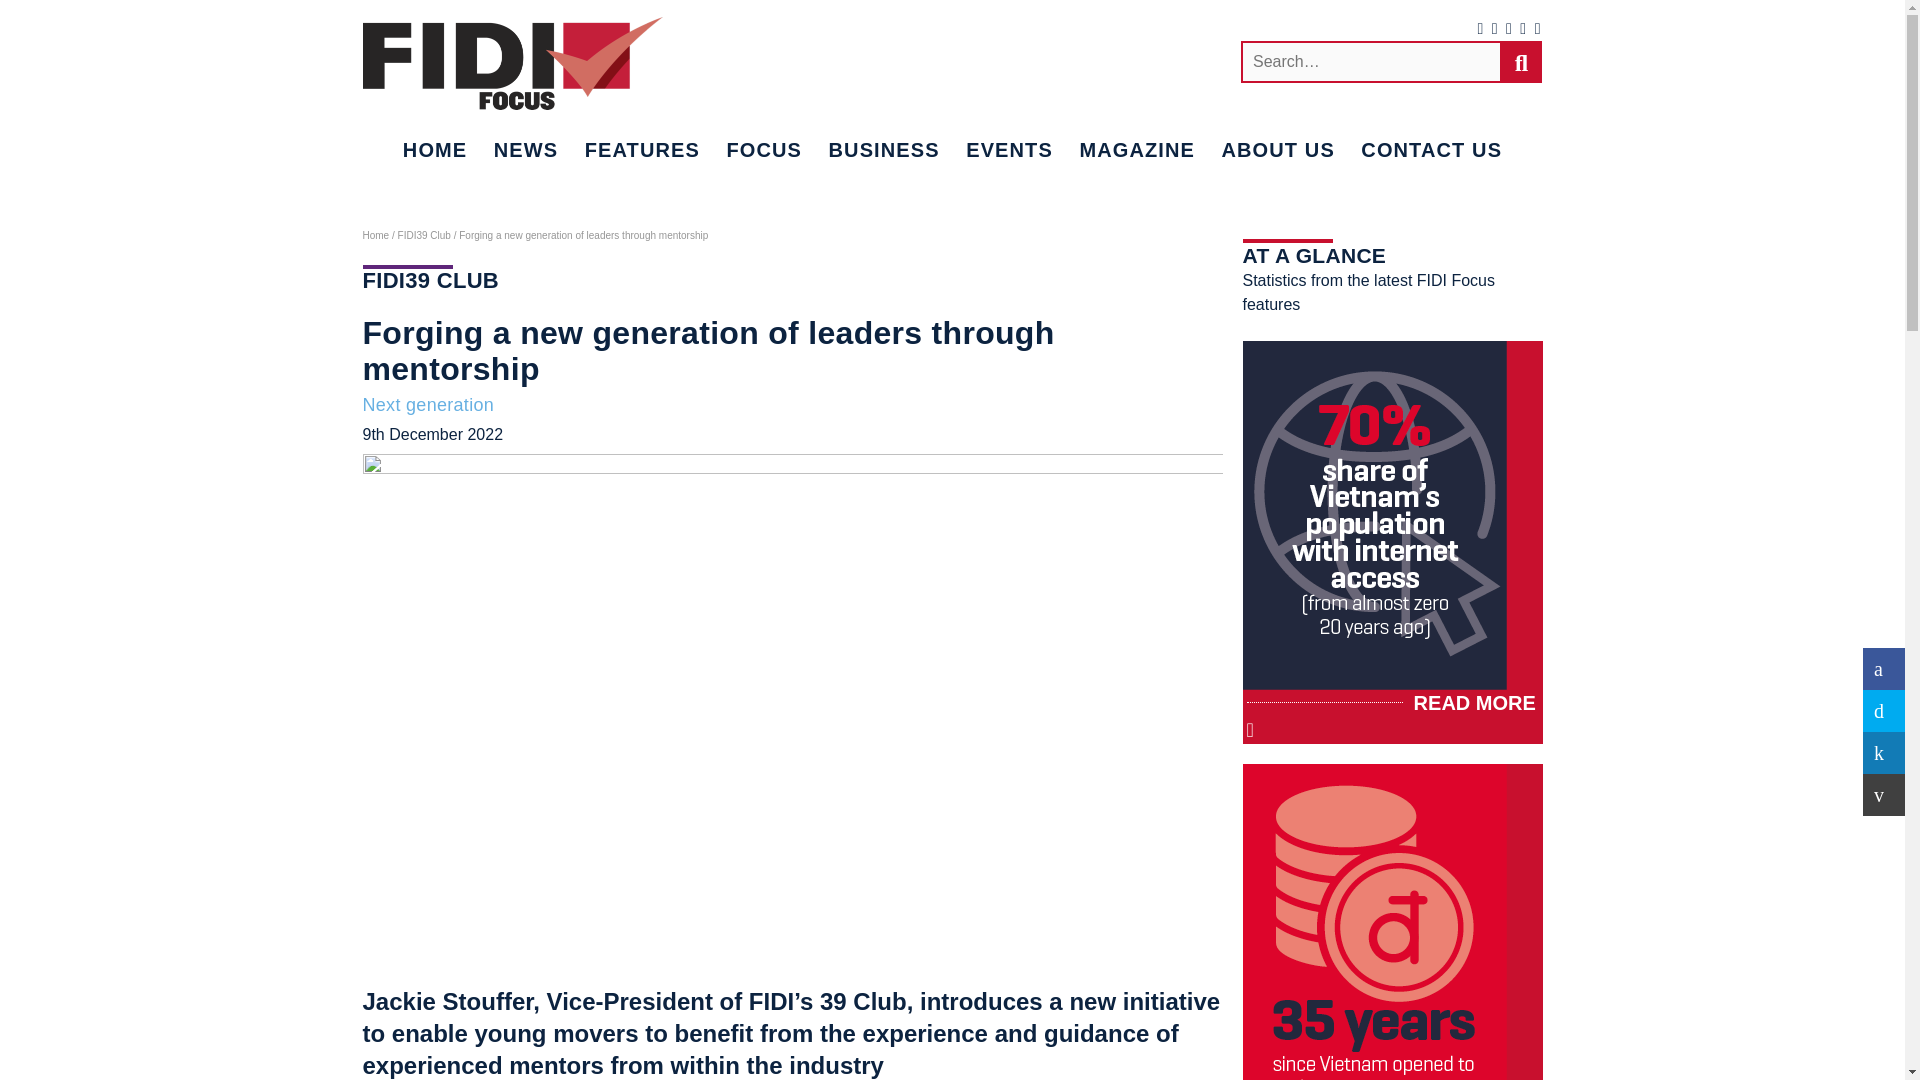 This screenshot has width=1920, height=1080. I want to click on MAGAZINE, so click(1136, 150).